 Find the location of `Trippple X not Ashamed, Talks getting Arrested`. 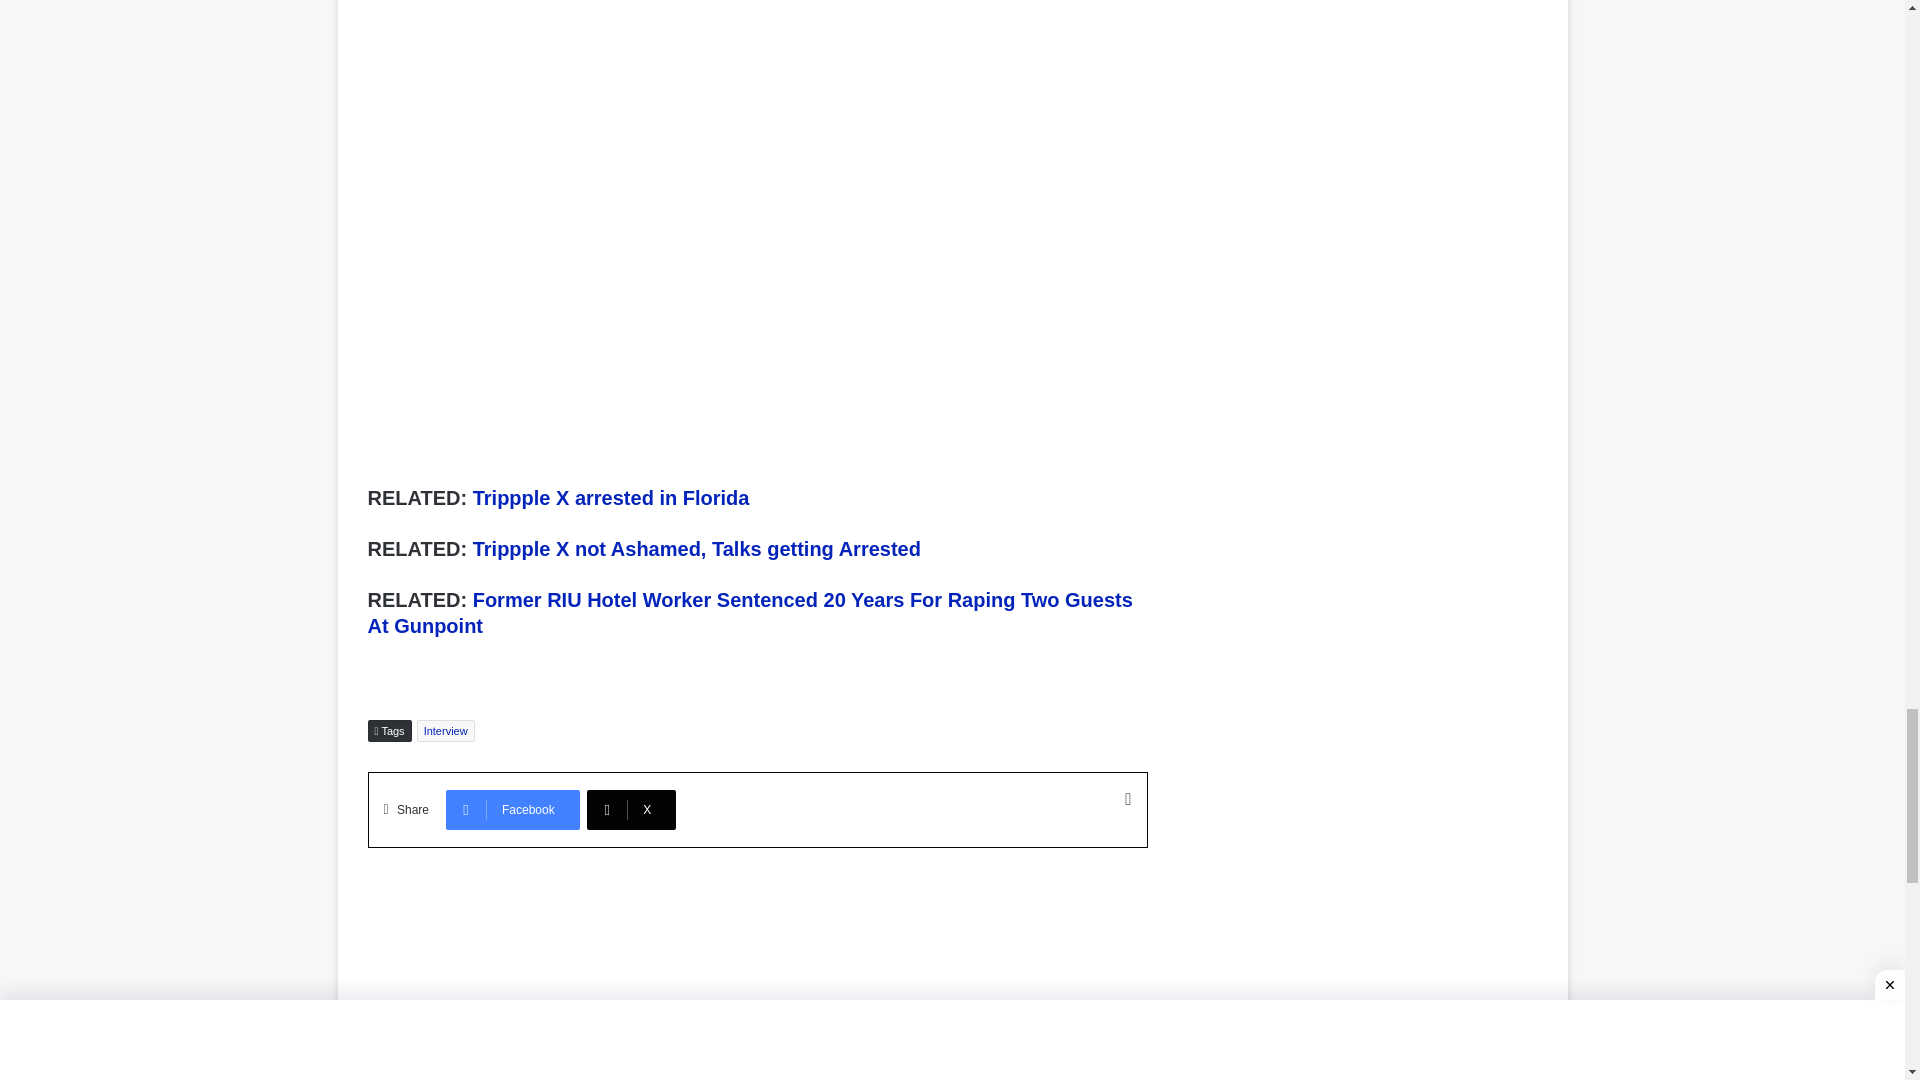

Trippple X not Ashamed, Talks getting Arrested is located at coordinates (696, 548).